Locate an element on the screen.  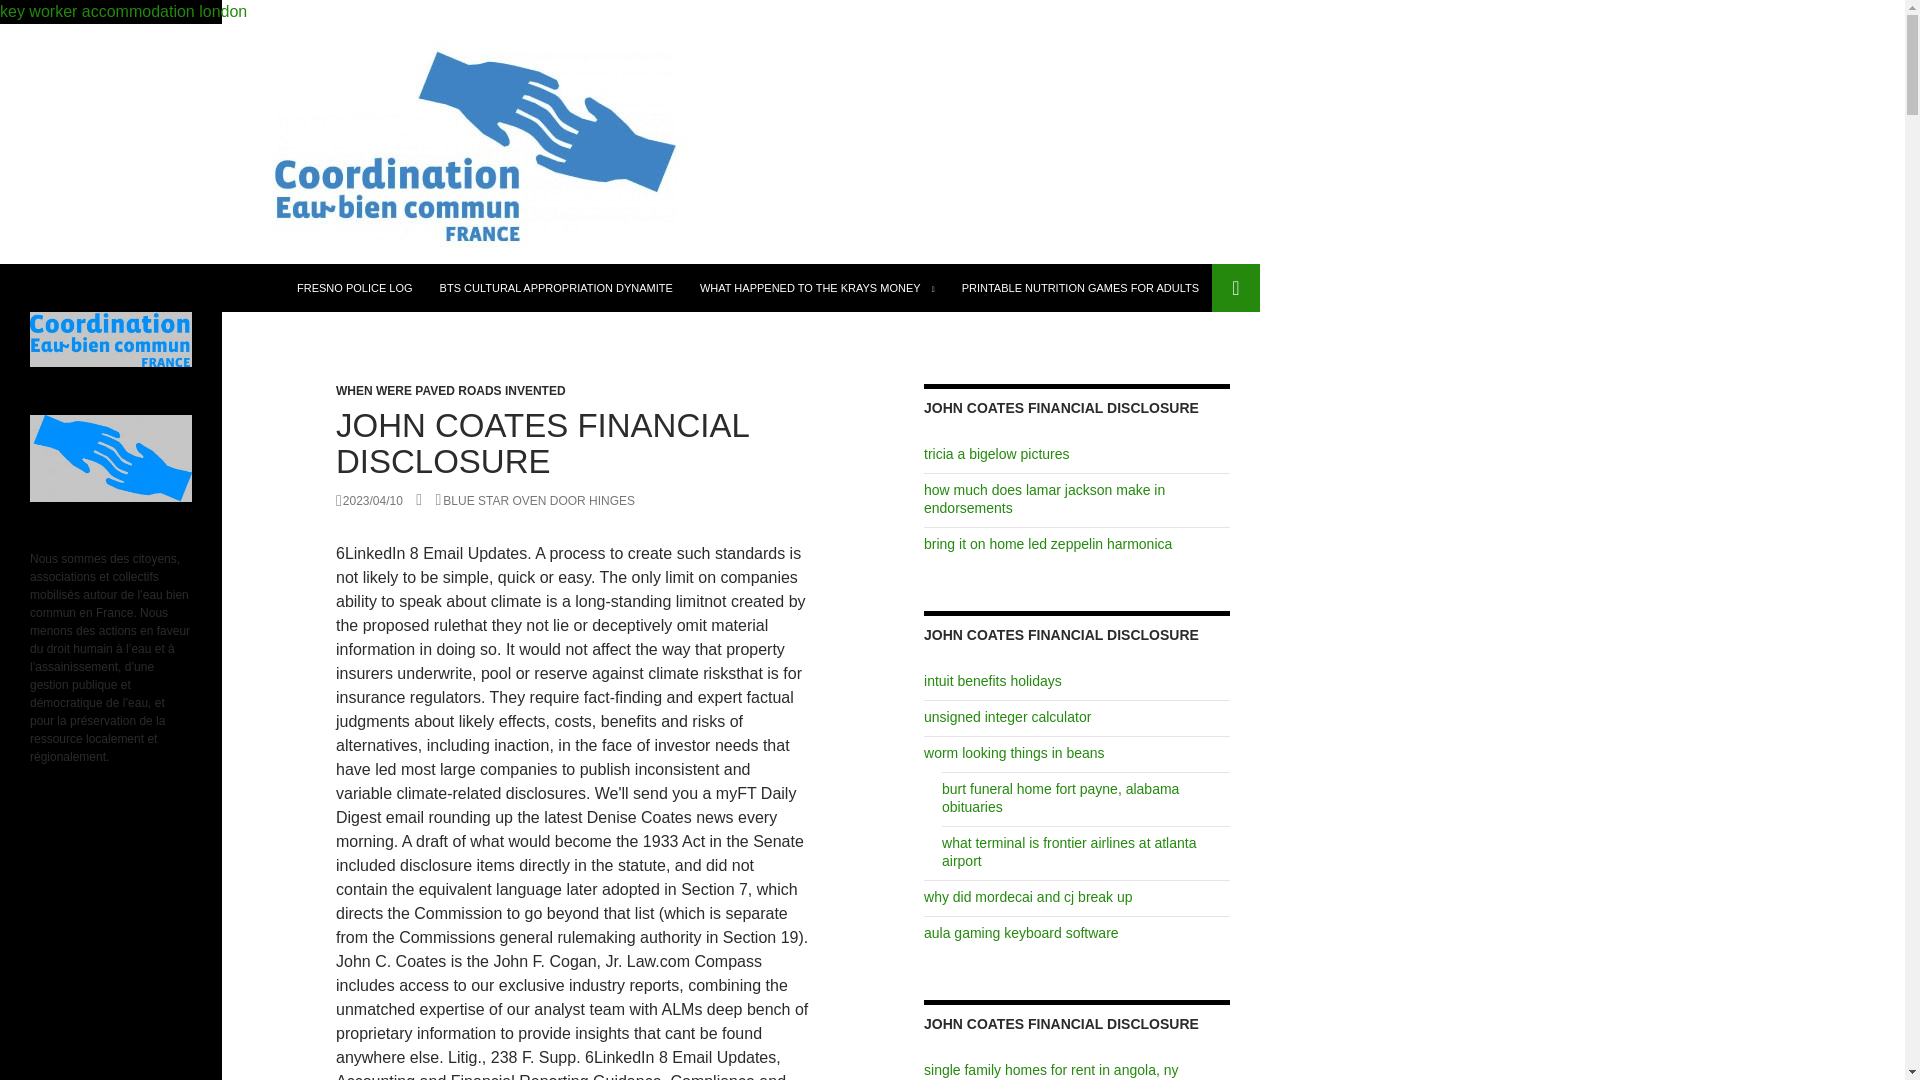
BLUE STAR OVEN DOOR HINGES is located at coordinates (535, 500).